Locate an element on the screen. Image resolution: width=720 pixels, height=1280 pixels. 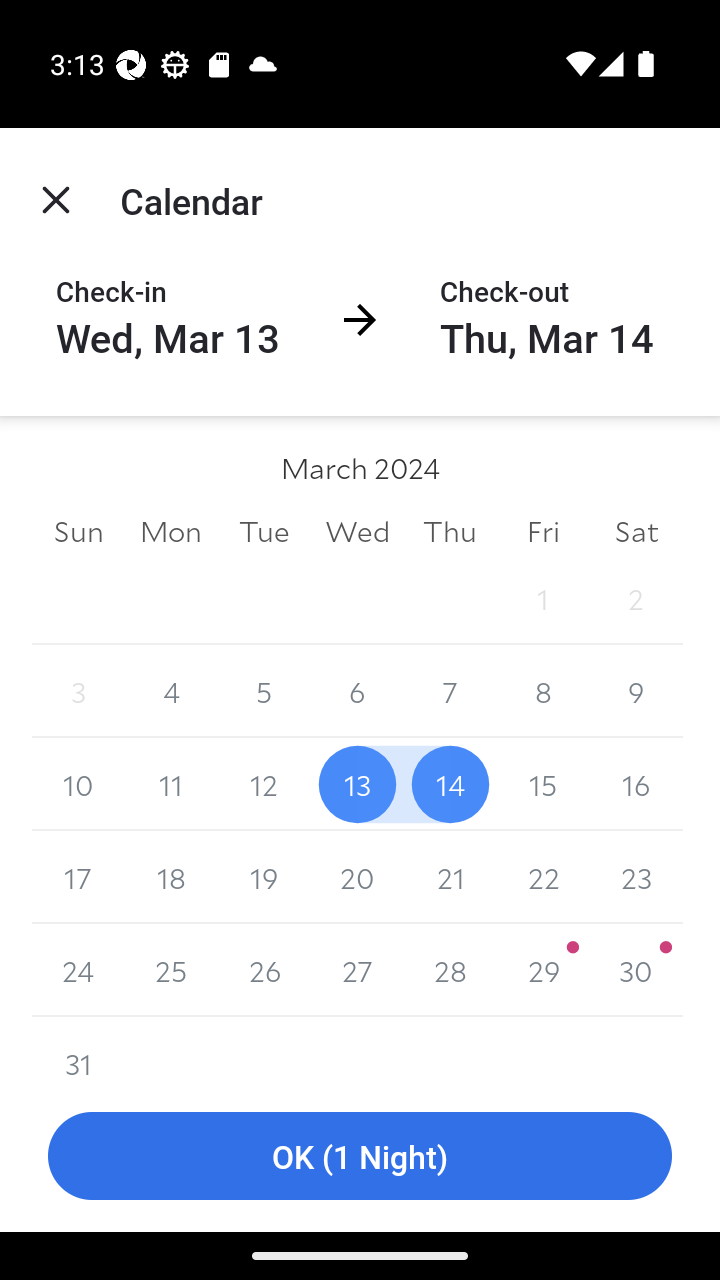
Fri is located at coordinates (542, 530).